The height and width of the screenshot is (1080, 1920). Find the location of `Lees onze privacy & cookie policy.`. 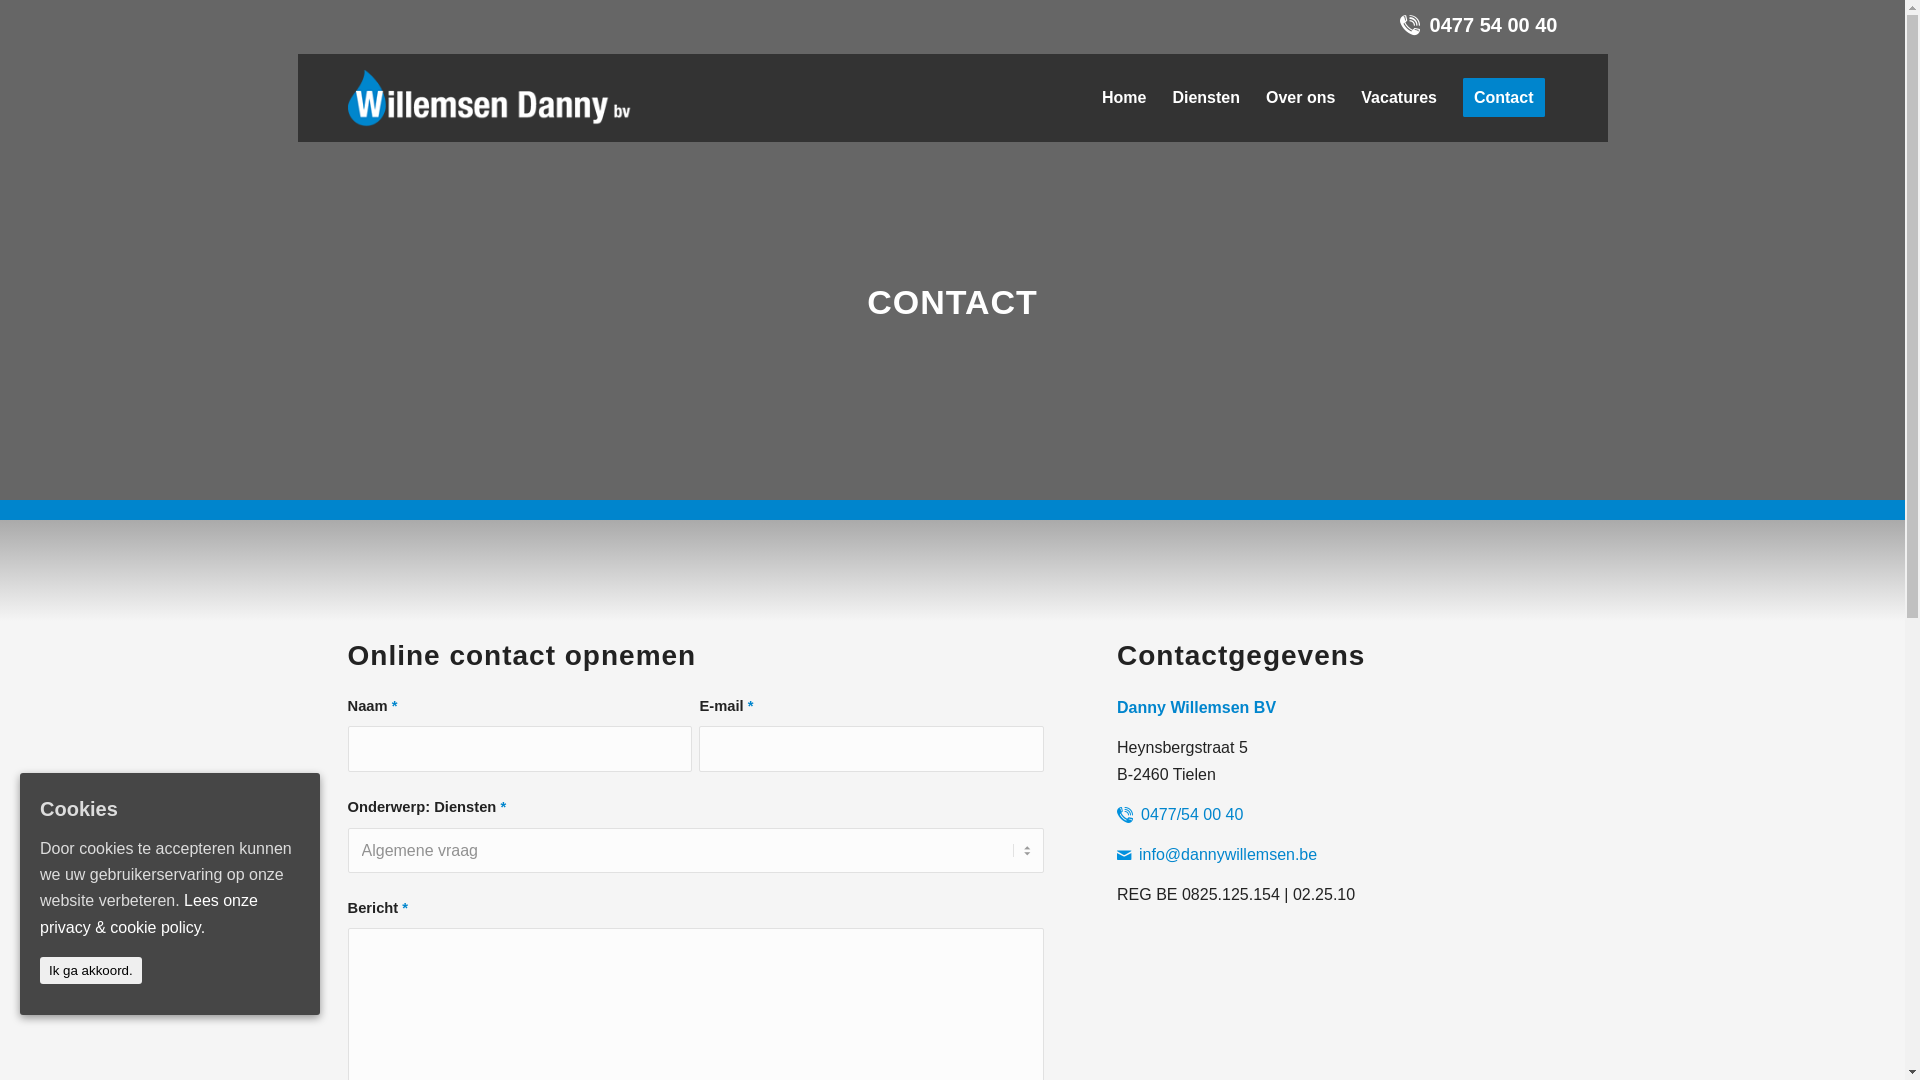

Lees onze privacy & cookie policy. is located at coordinates (149, 914).